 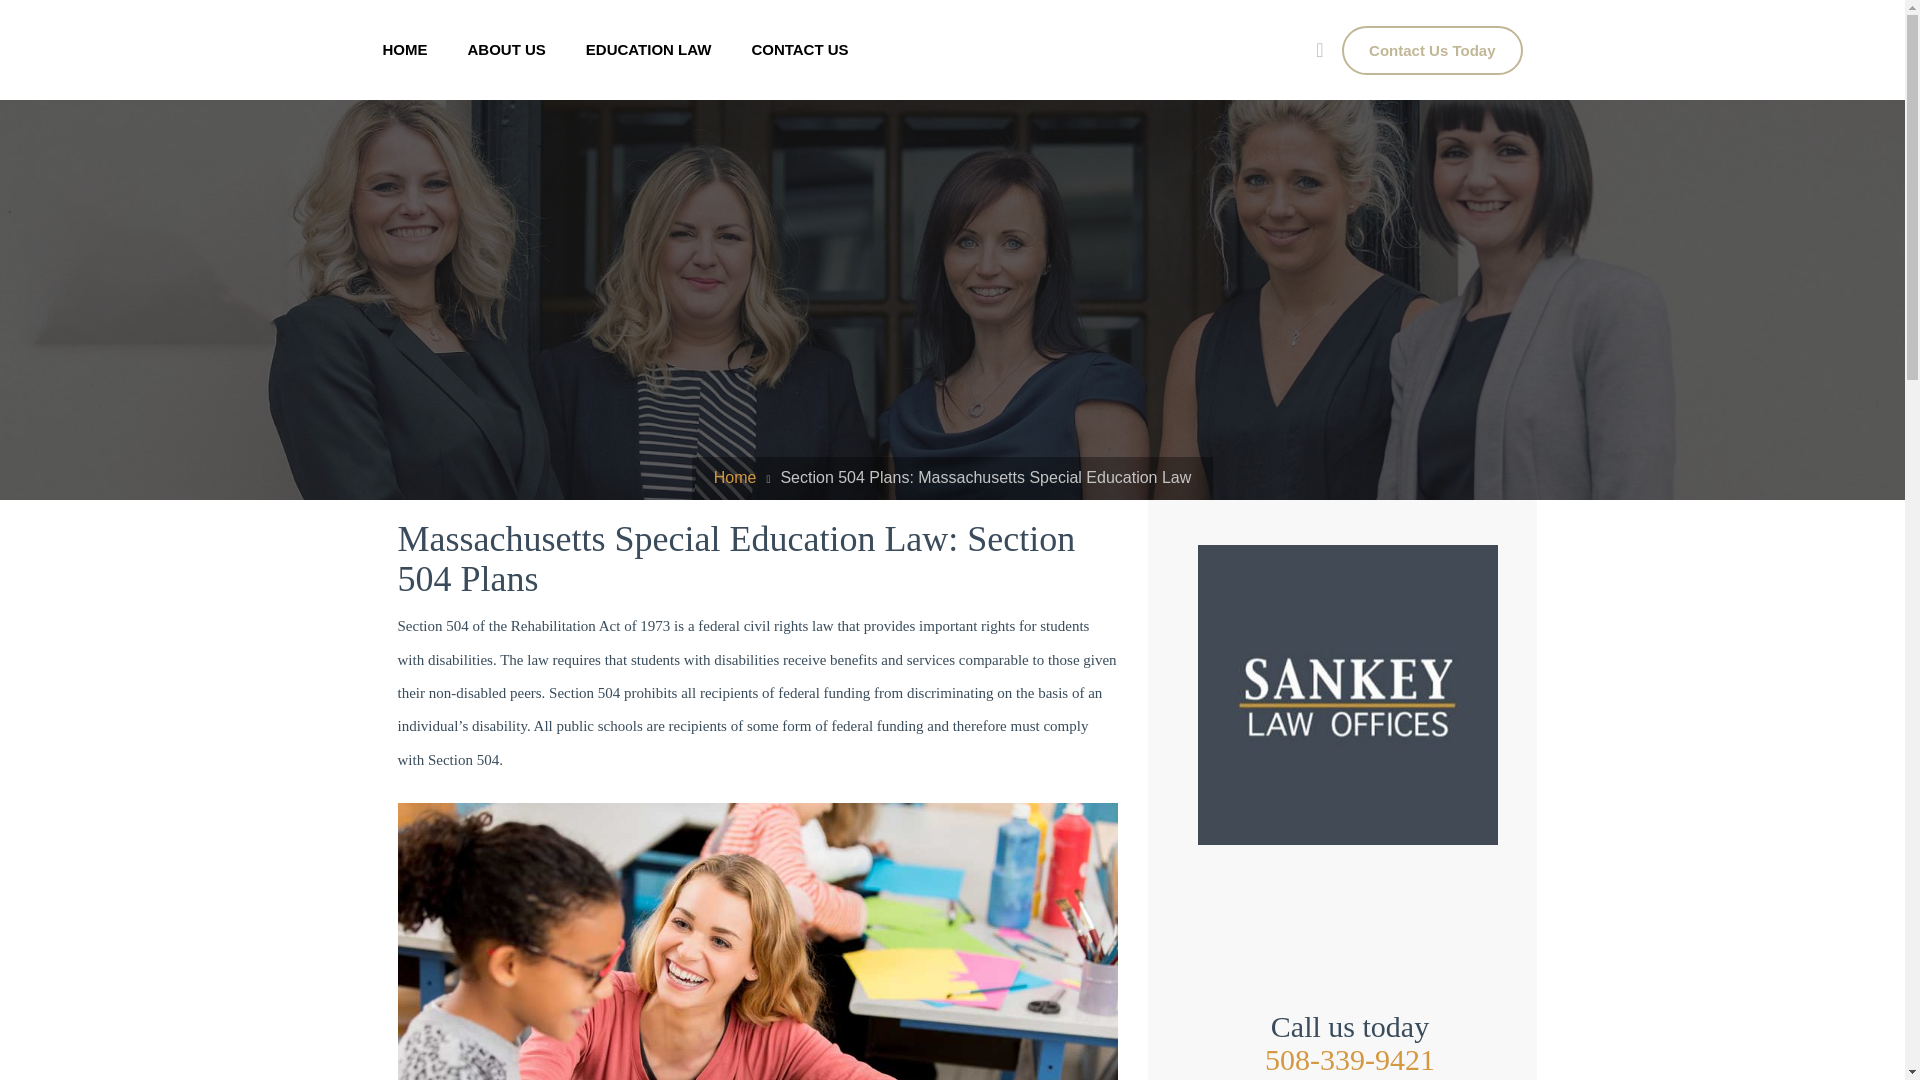 What do you see at coordinates (506, 50) in the screenshot?
I see `ABOUT US` at bounding box center [506, 50].